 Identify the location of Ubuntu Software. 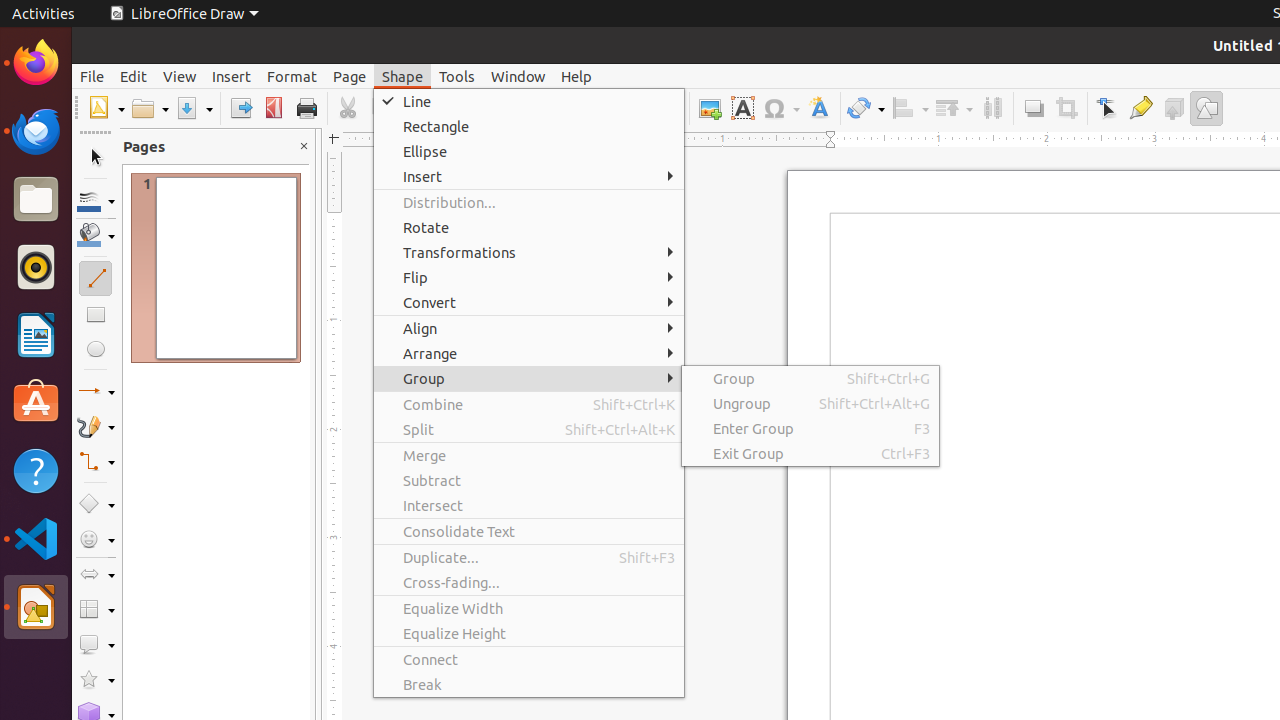
(36, 402).